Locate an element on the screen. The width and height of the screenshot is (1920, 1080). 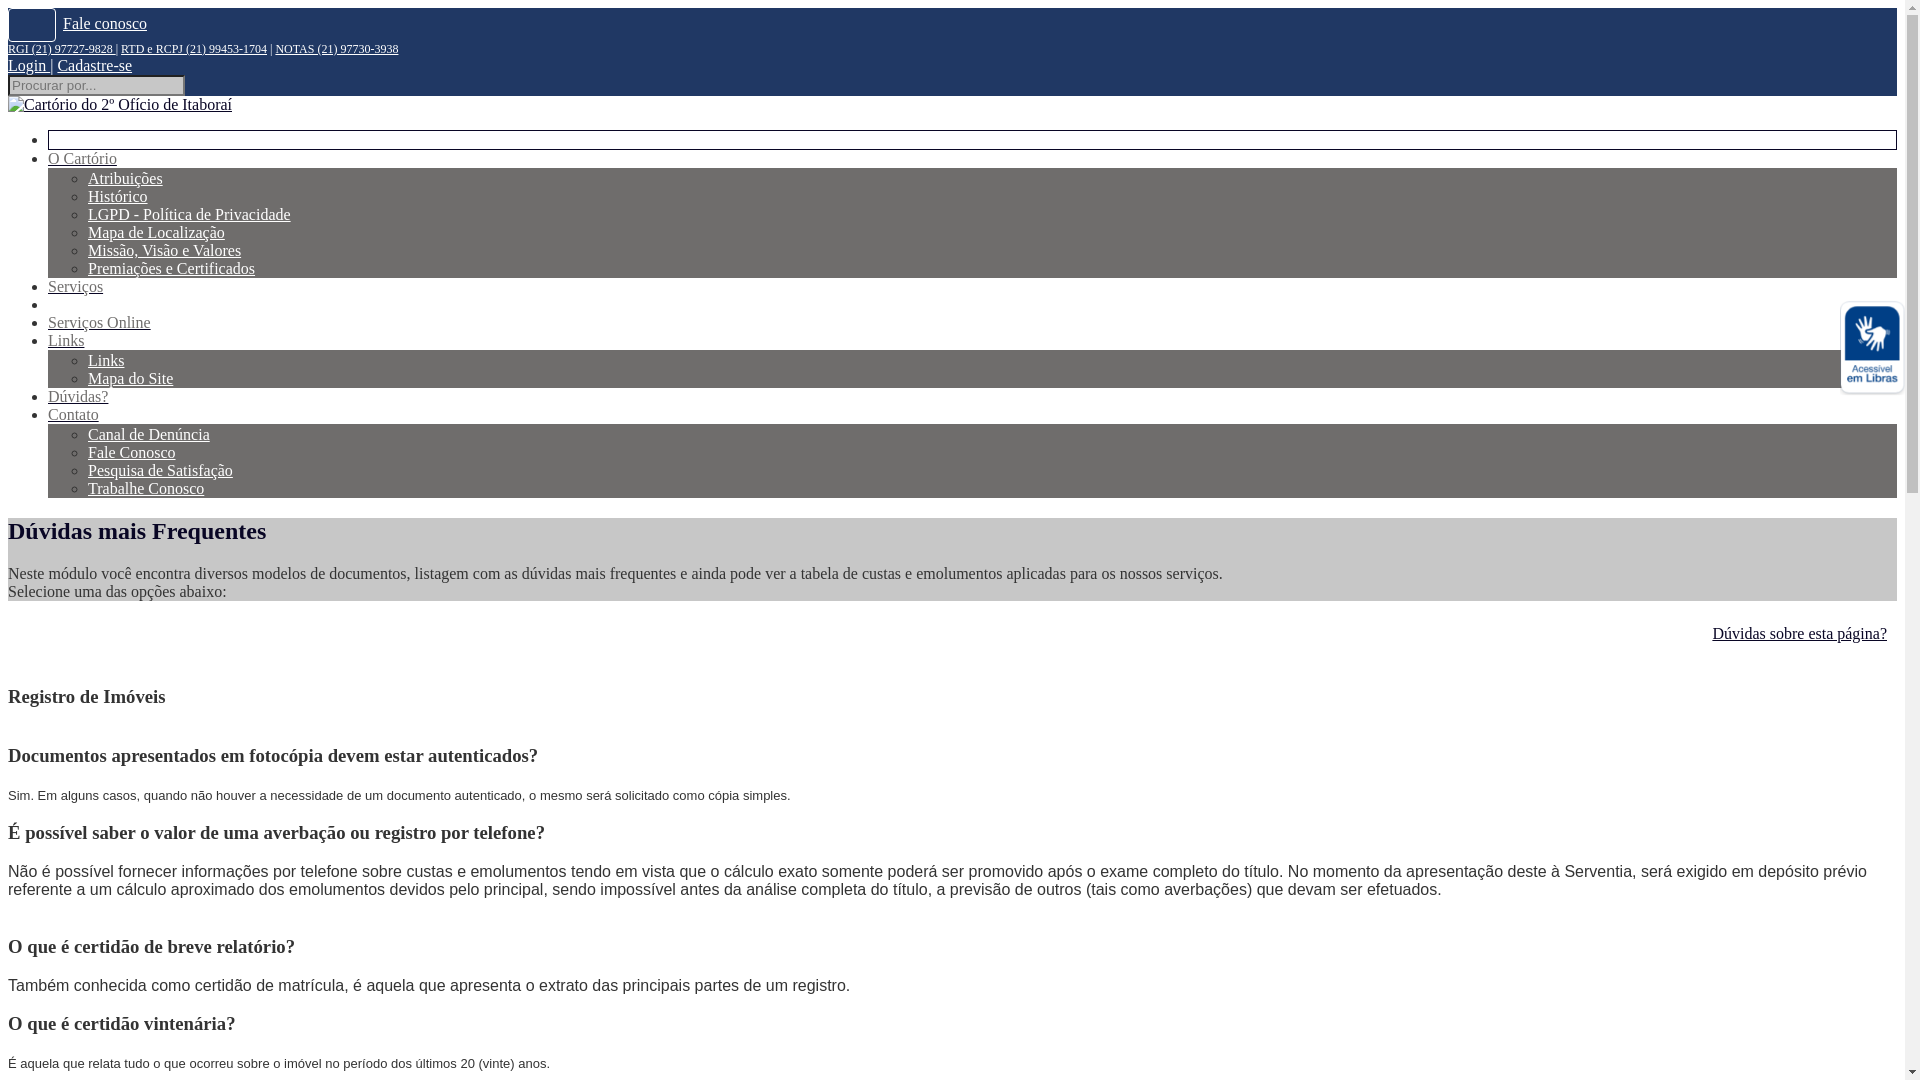
Instagram is located at coordinates (32, 25).